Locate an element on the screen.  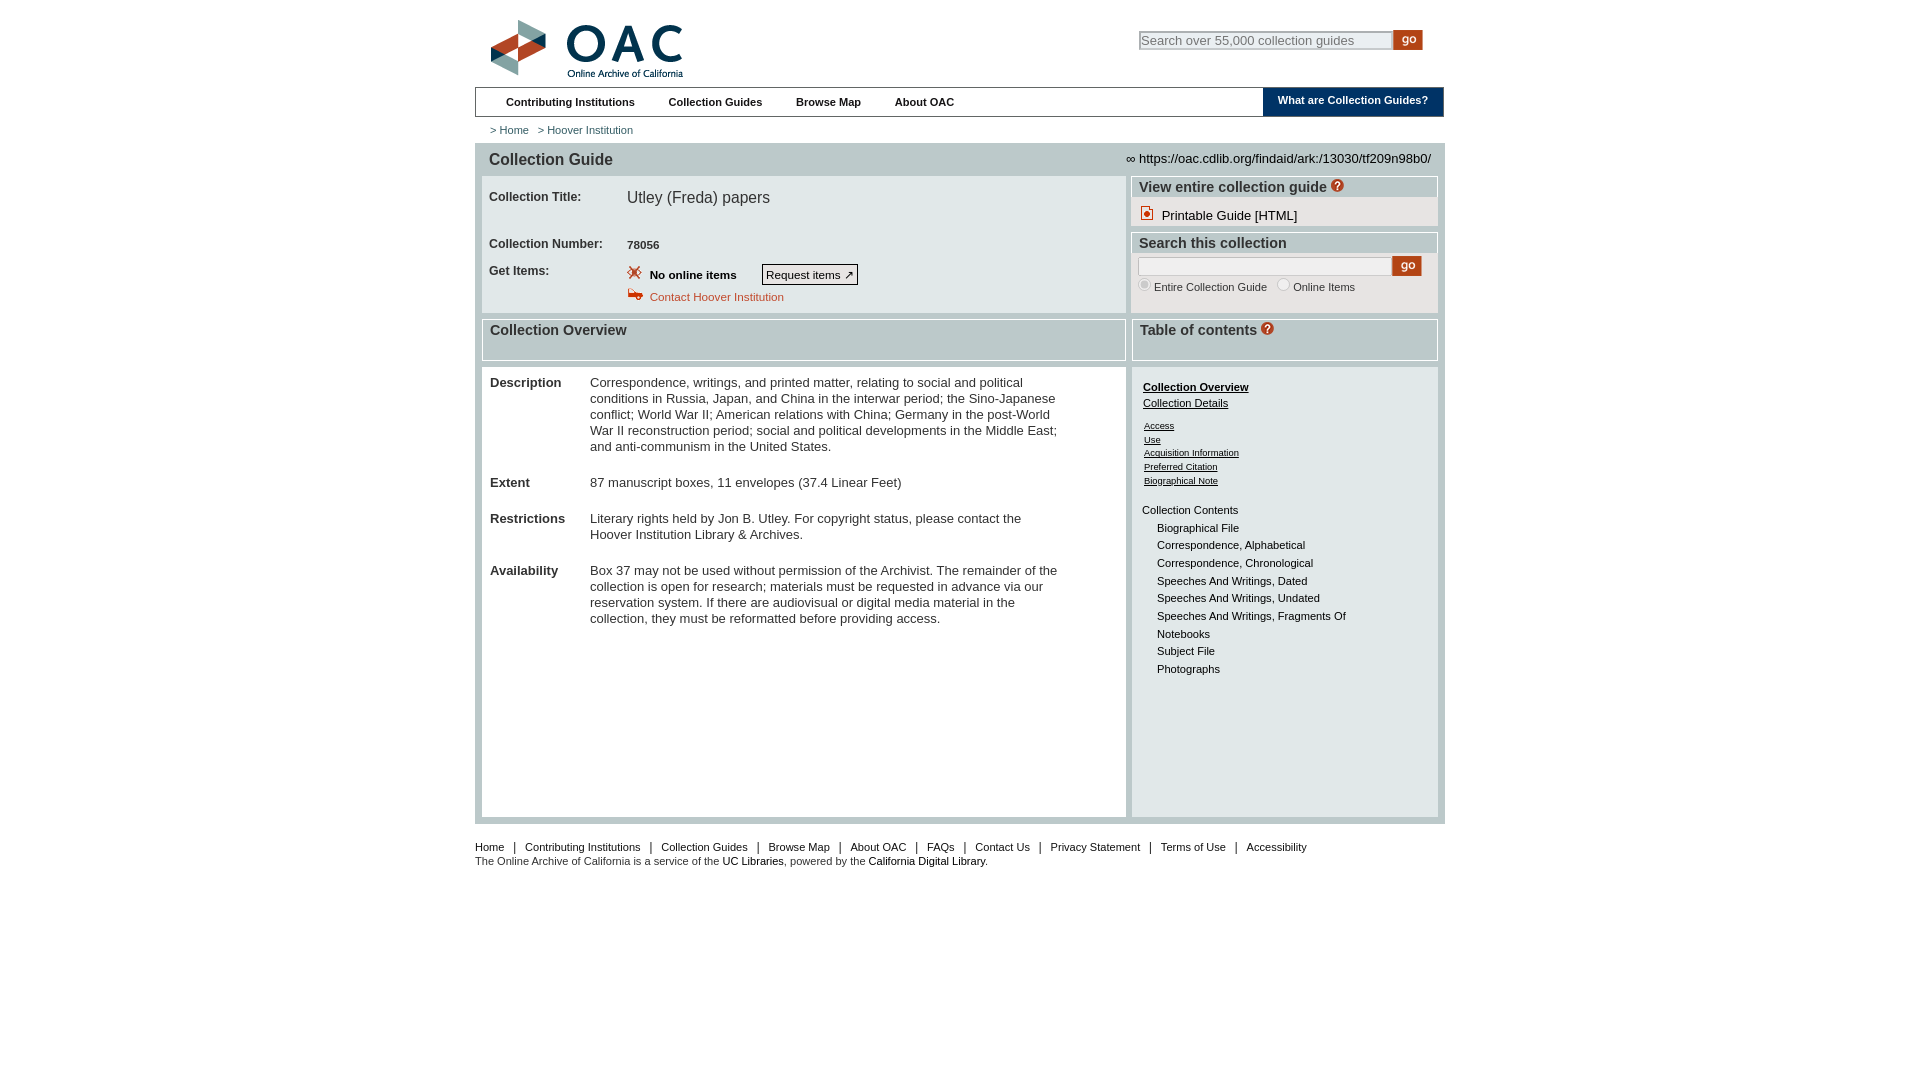
Go is located at coordinates (1407, 266).